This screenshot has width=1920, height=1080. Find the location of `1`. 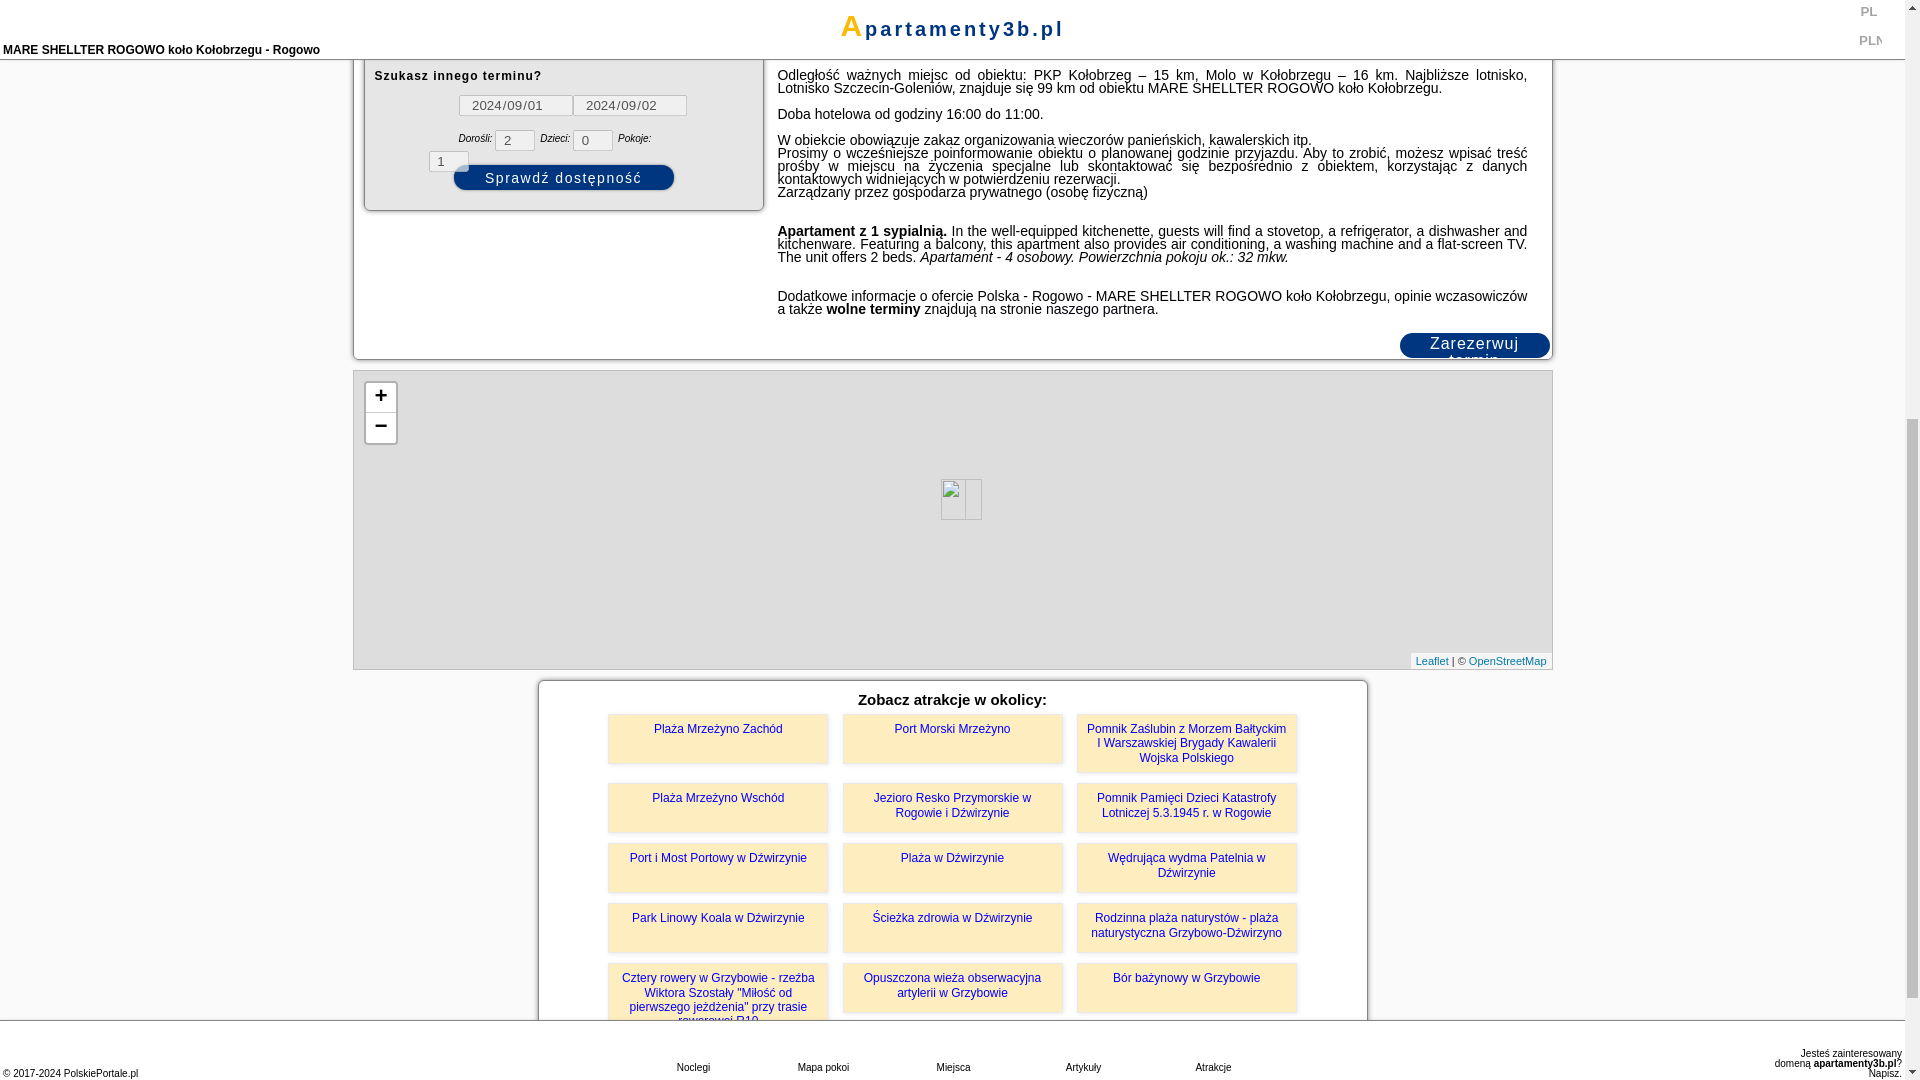

1 is located at coordinates (448, 161).